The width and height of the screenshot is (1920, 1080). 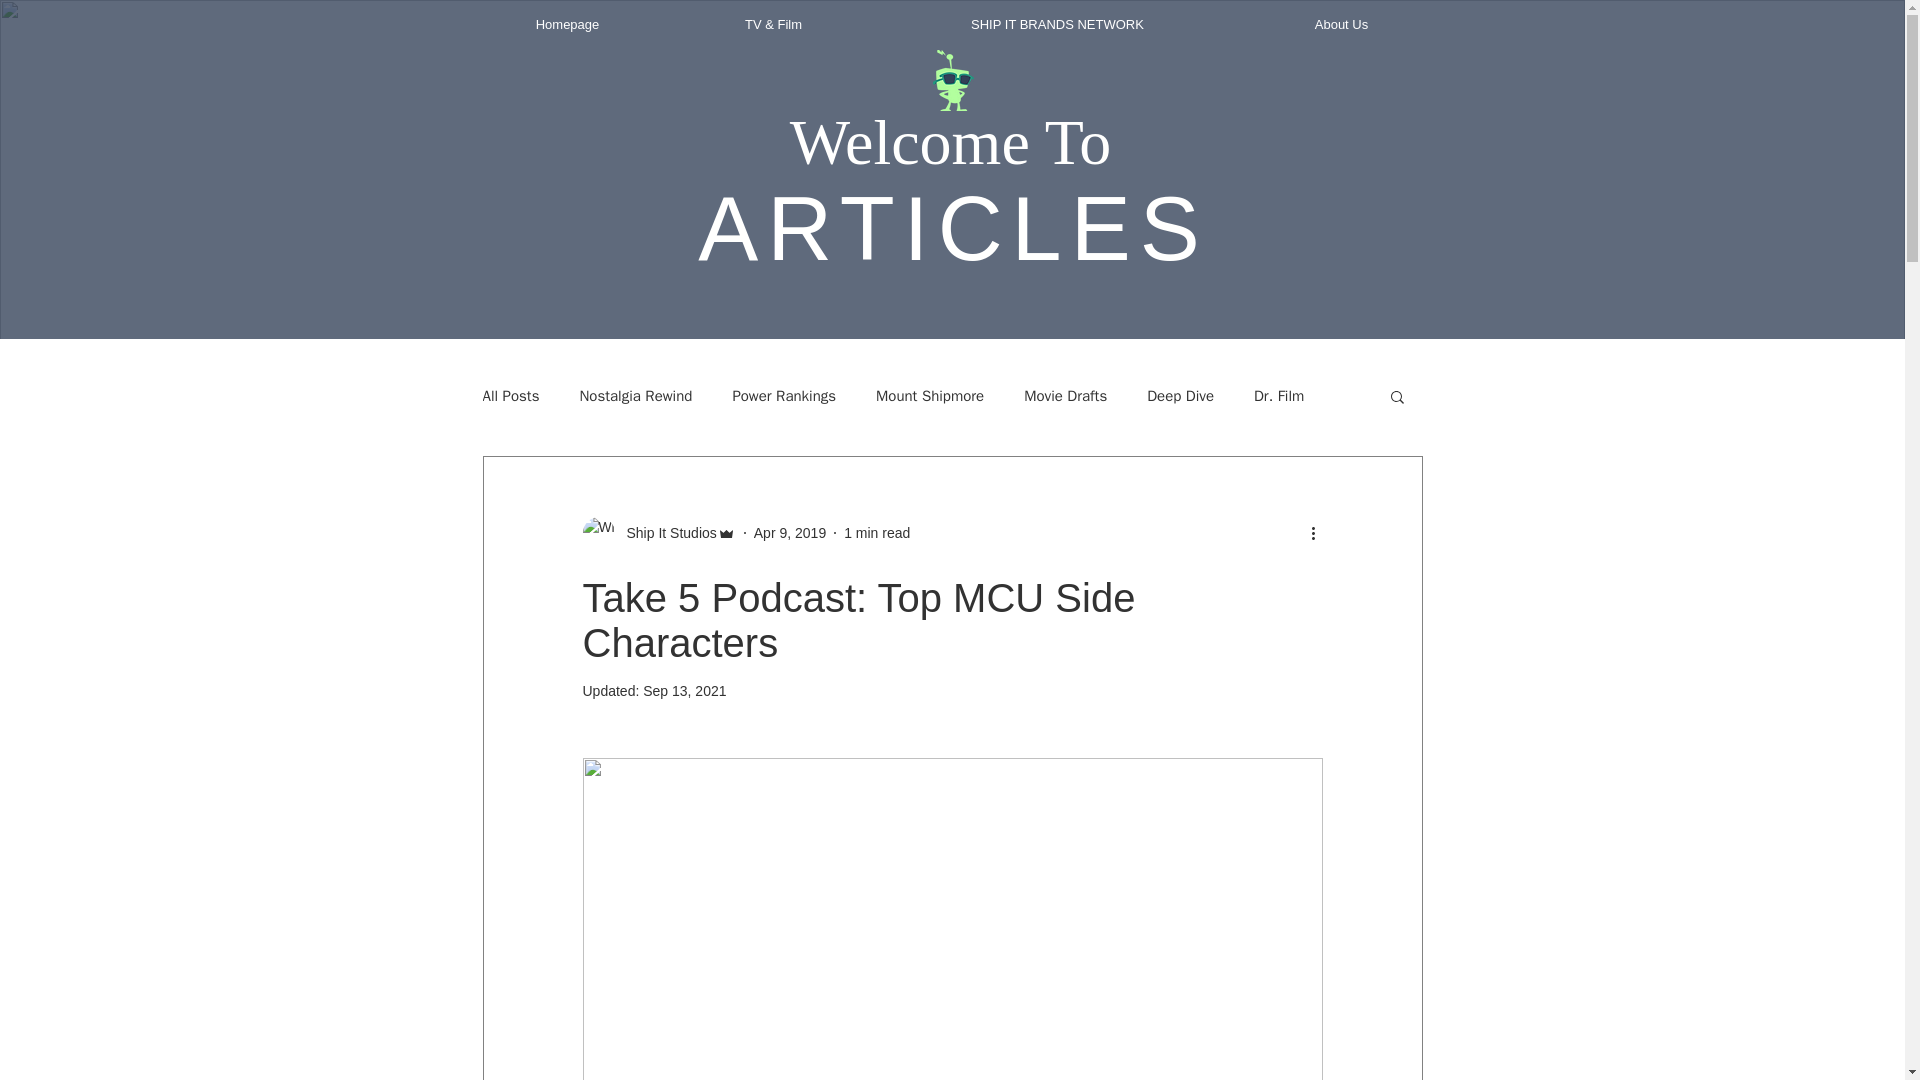 I want to click on All Posts, so click(x=510, y=395).